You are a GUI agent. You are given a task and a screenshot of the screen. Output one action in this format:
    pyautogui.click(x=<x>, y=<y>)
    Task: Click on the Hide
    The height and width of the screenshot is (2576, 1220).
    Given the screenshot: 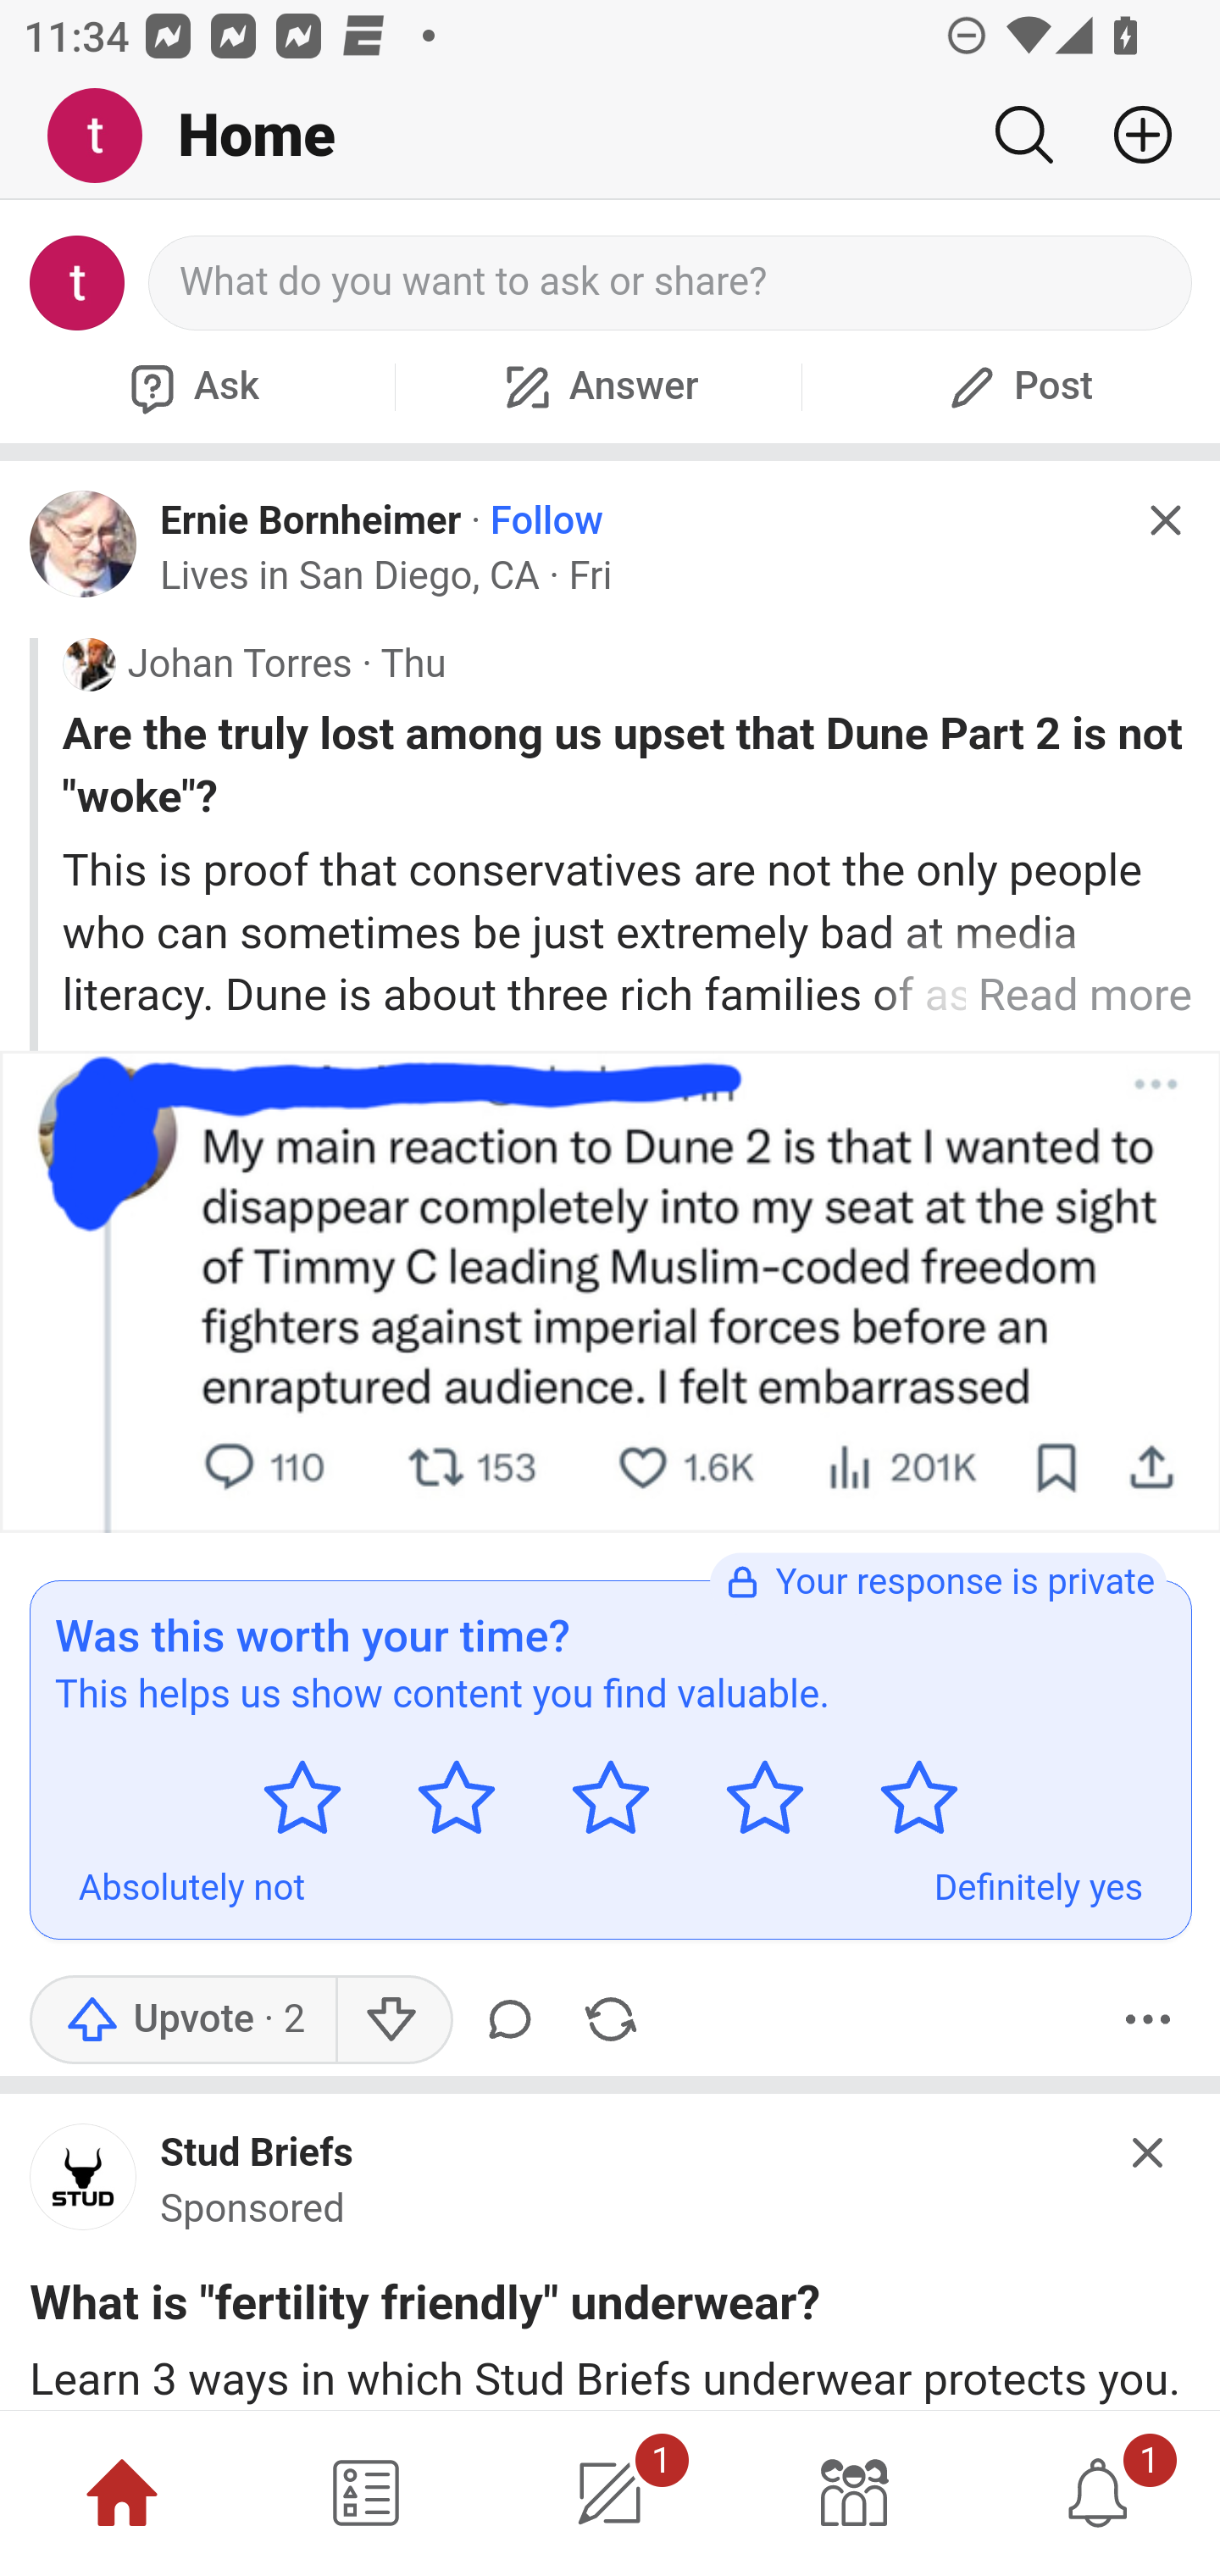 What is the action you would take?
    pyautogui.click(x=1164, y=520)
    